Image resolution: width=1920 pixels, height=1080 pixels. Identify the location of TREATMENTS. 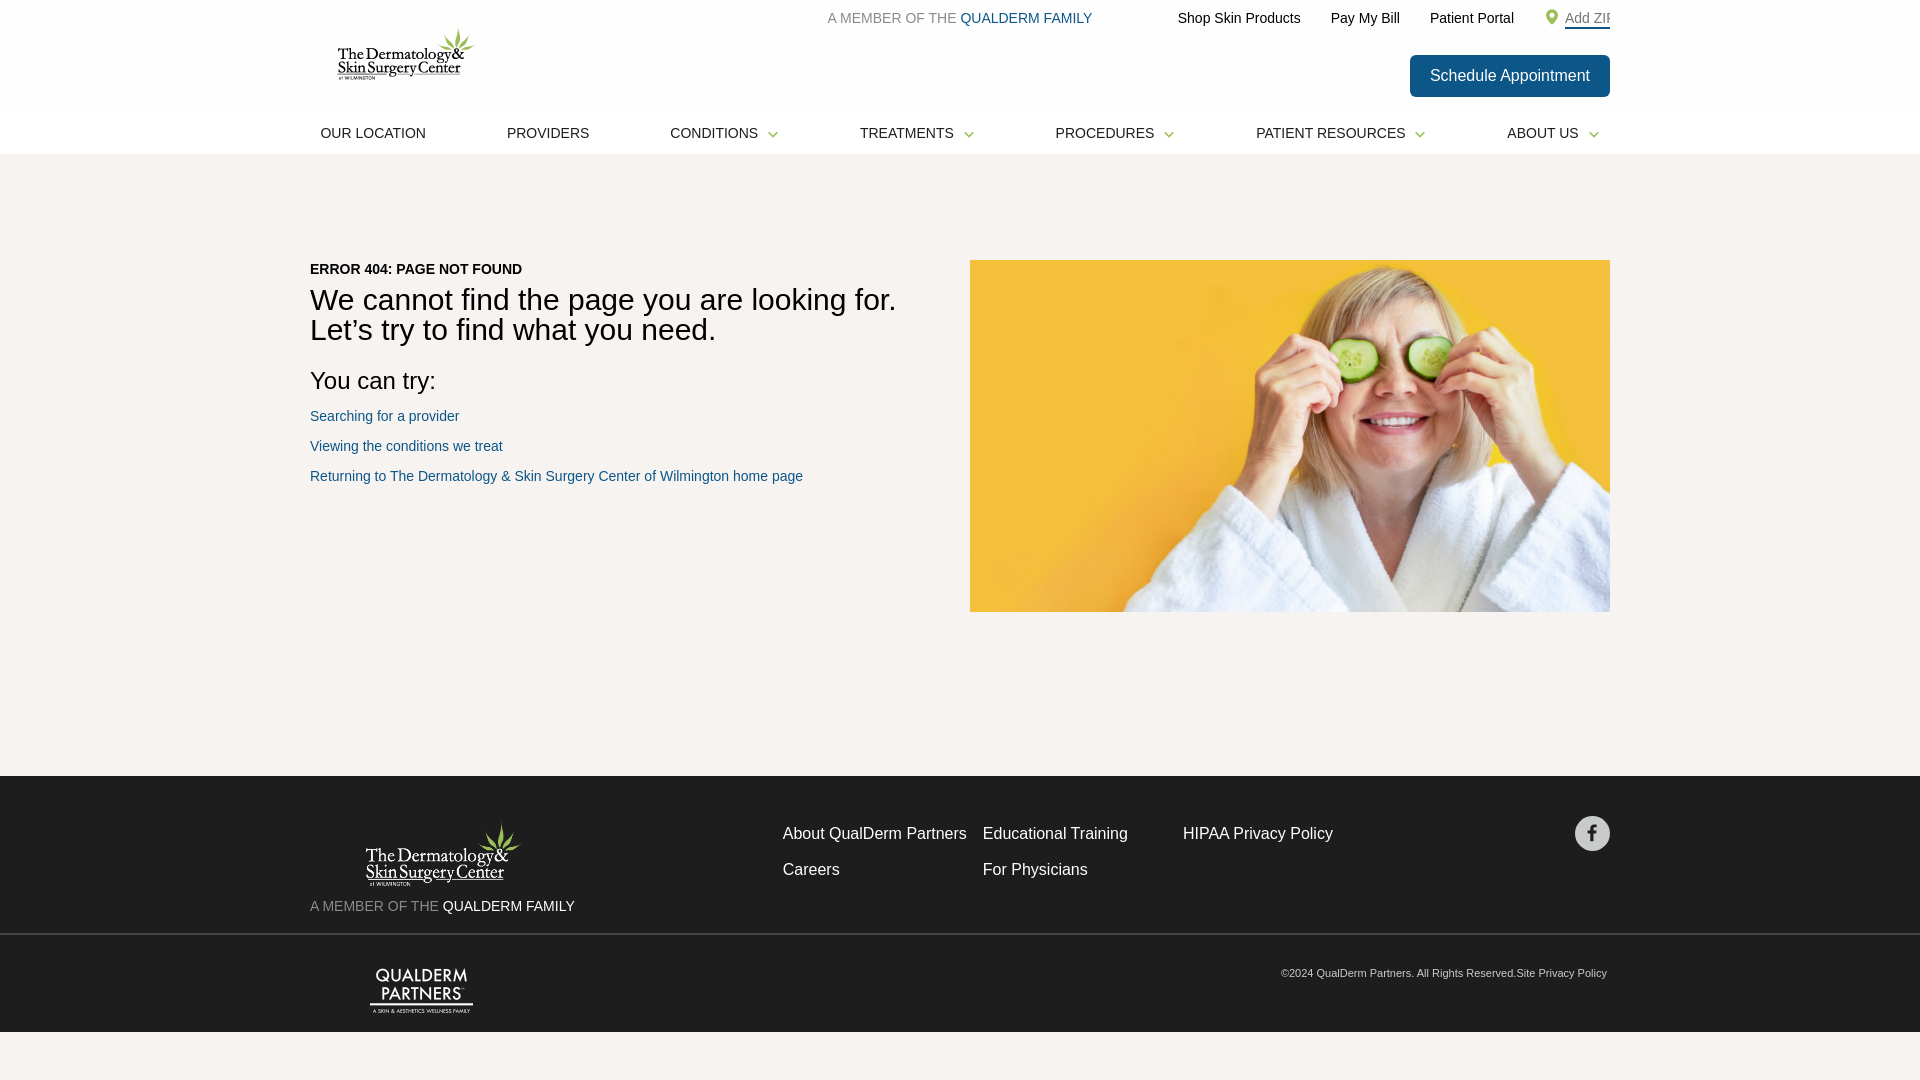
(917, 133).